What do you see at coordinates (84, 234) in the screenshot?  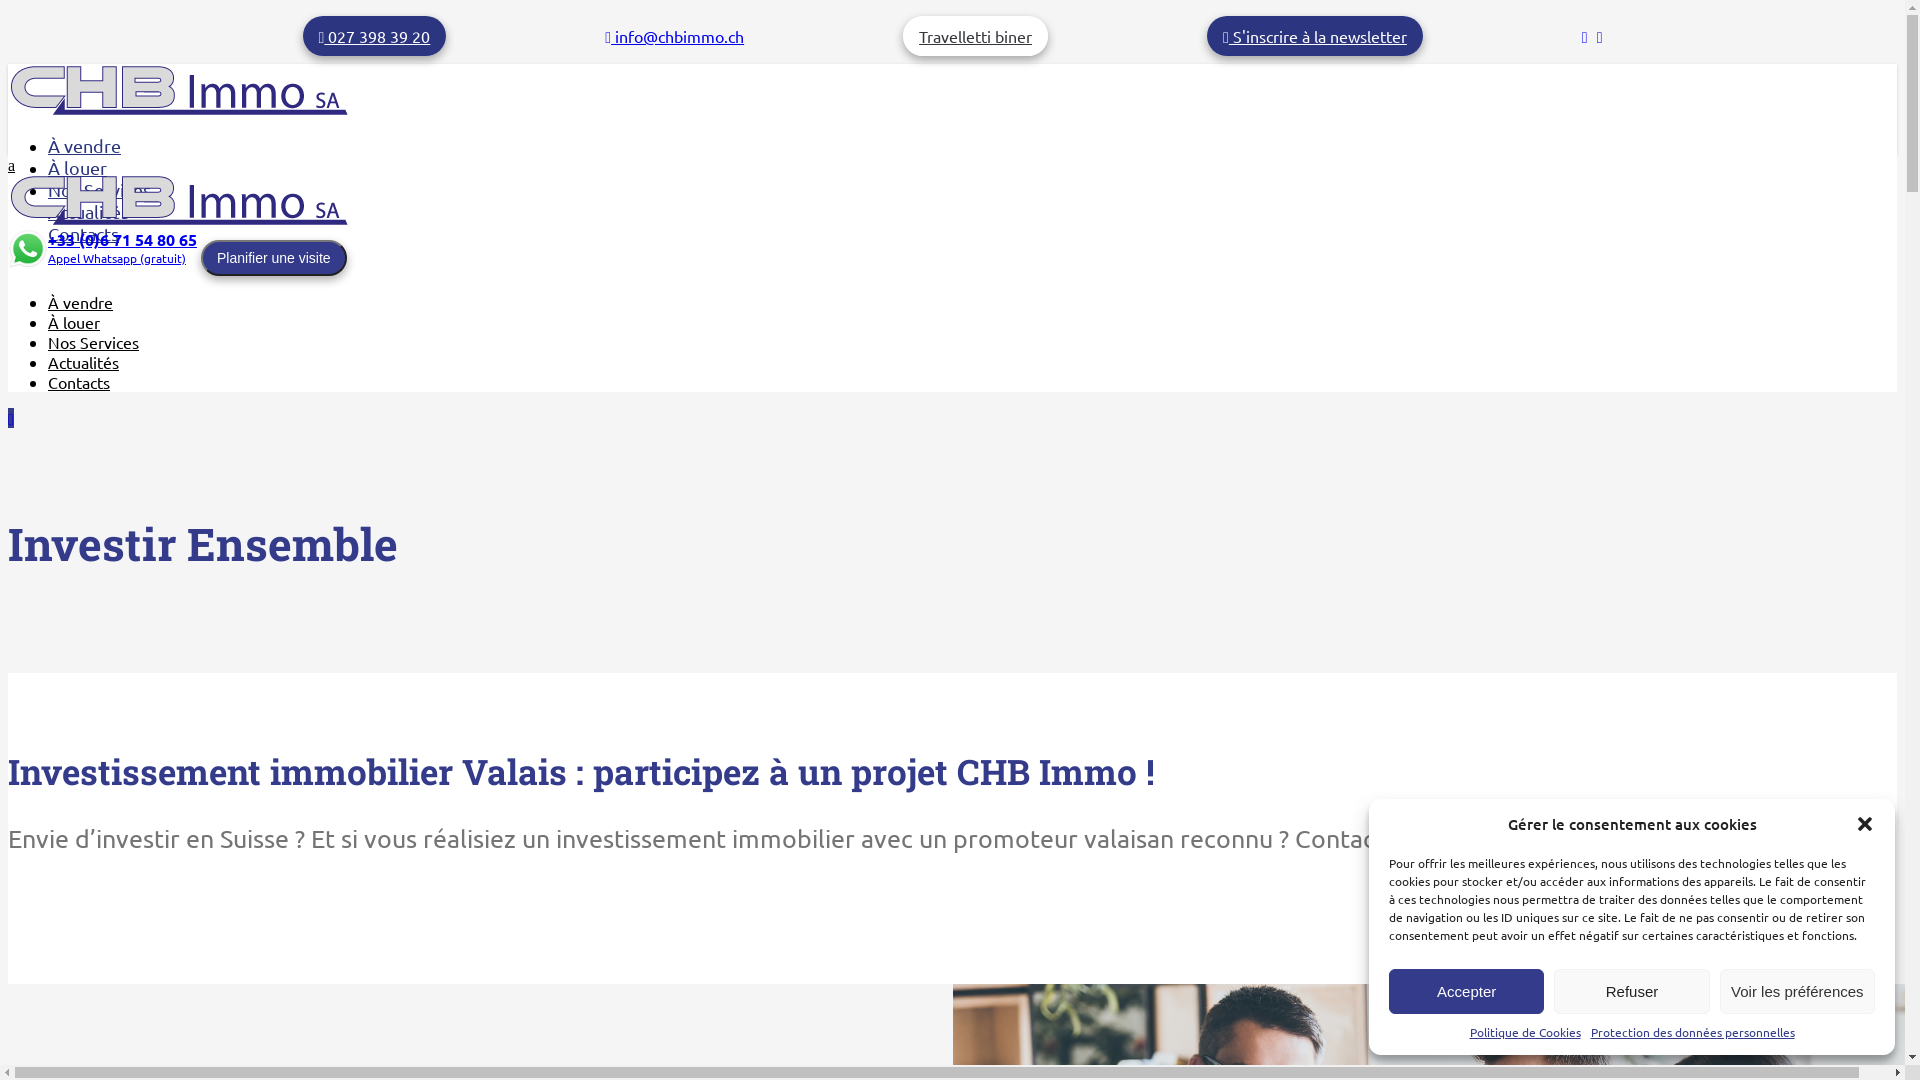 I see `Contacts` at bounding box center [84, 234].